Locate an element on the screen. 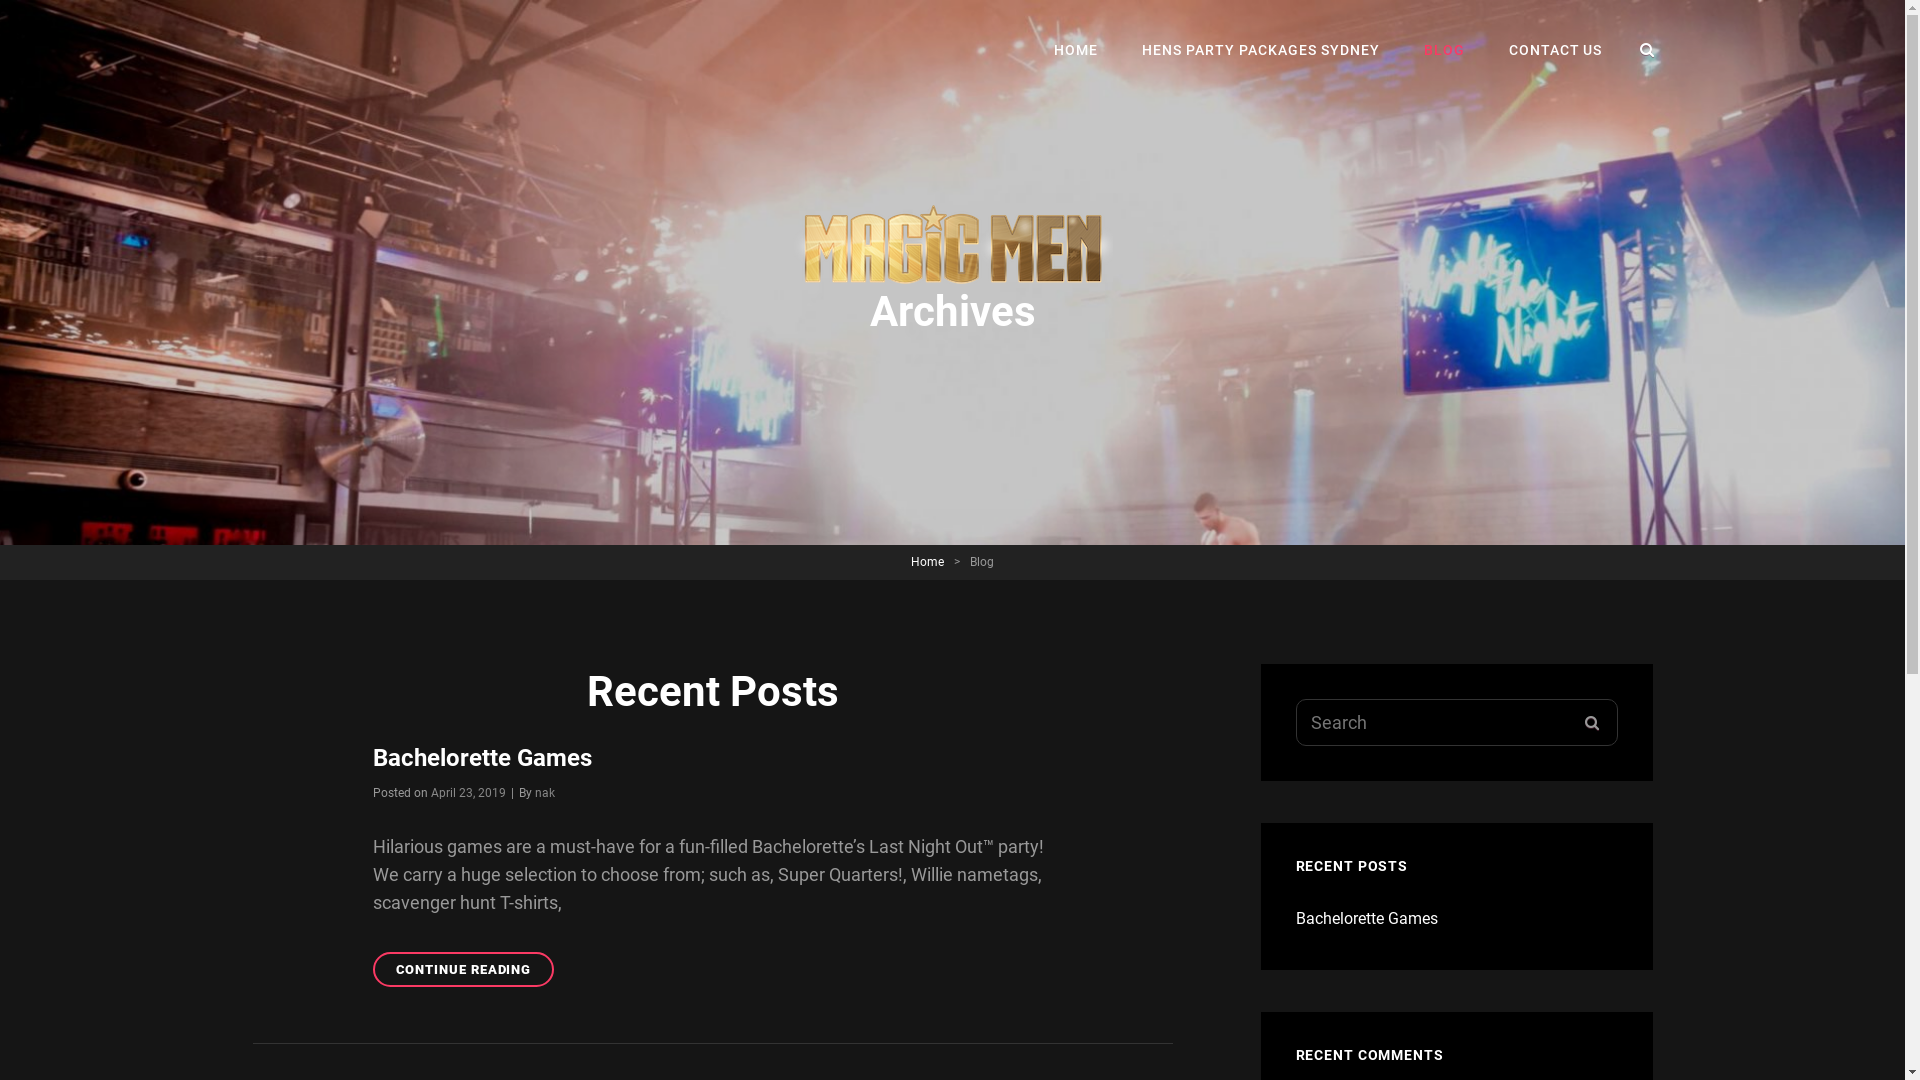 The width and height of the screenshot is (1920, 1080). SEARCH is located at coordinates (1592, 722).